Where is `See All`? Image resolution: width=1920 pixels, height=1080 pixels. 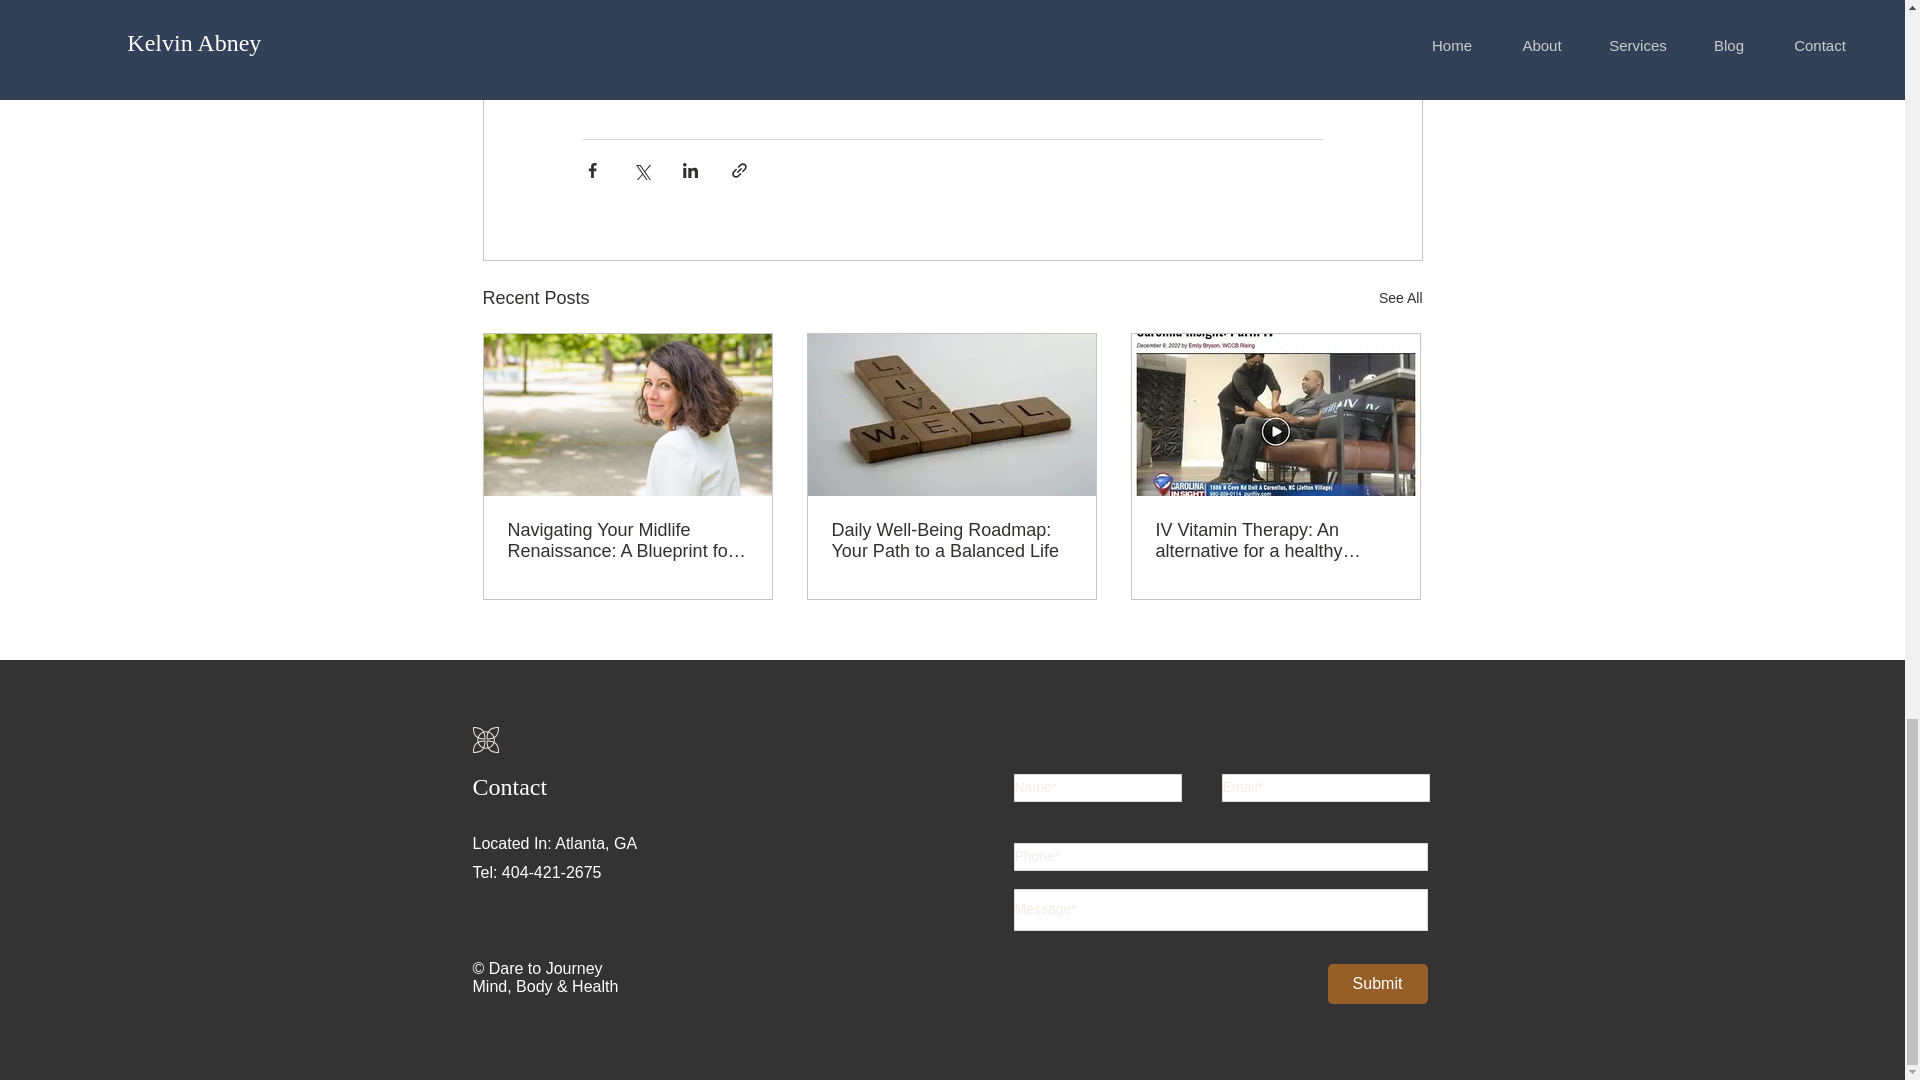 See All is located at coordinates (1400, 298).